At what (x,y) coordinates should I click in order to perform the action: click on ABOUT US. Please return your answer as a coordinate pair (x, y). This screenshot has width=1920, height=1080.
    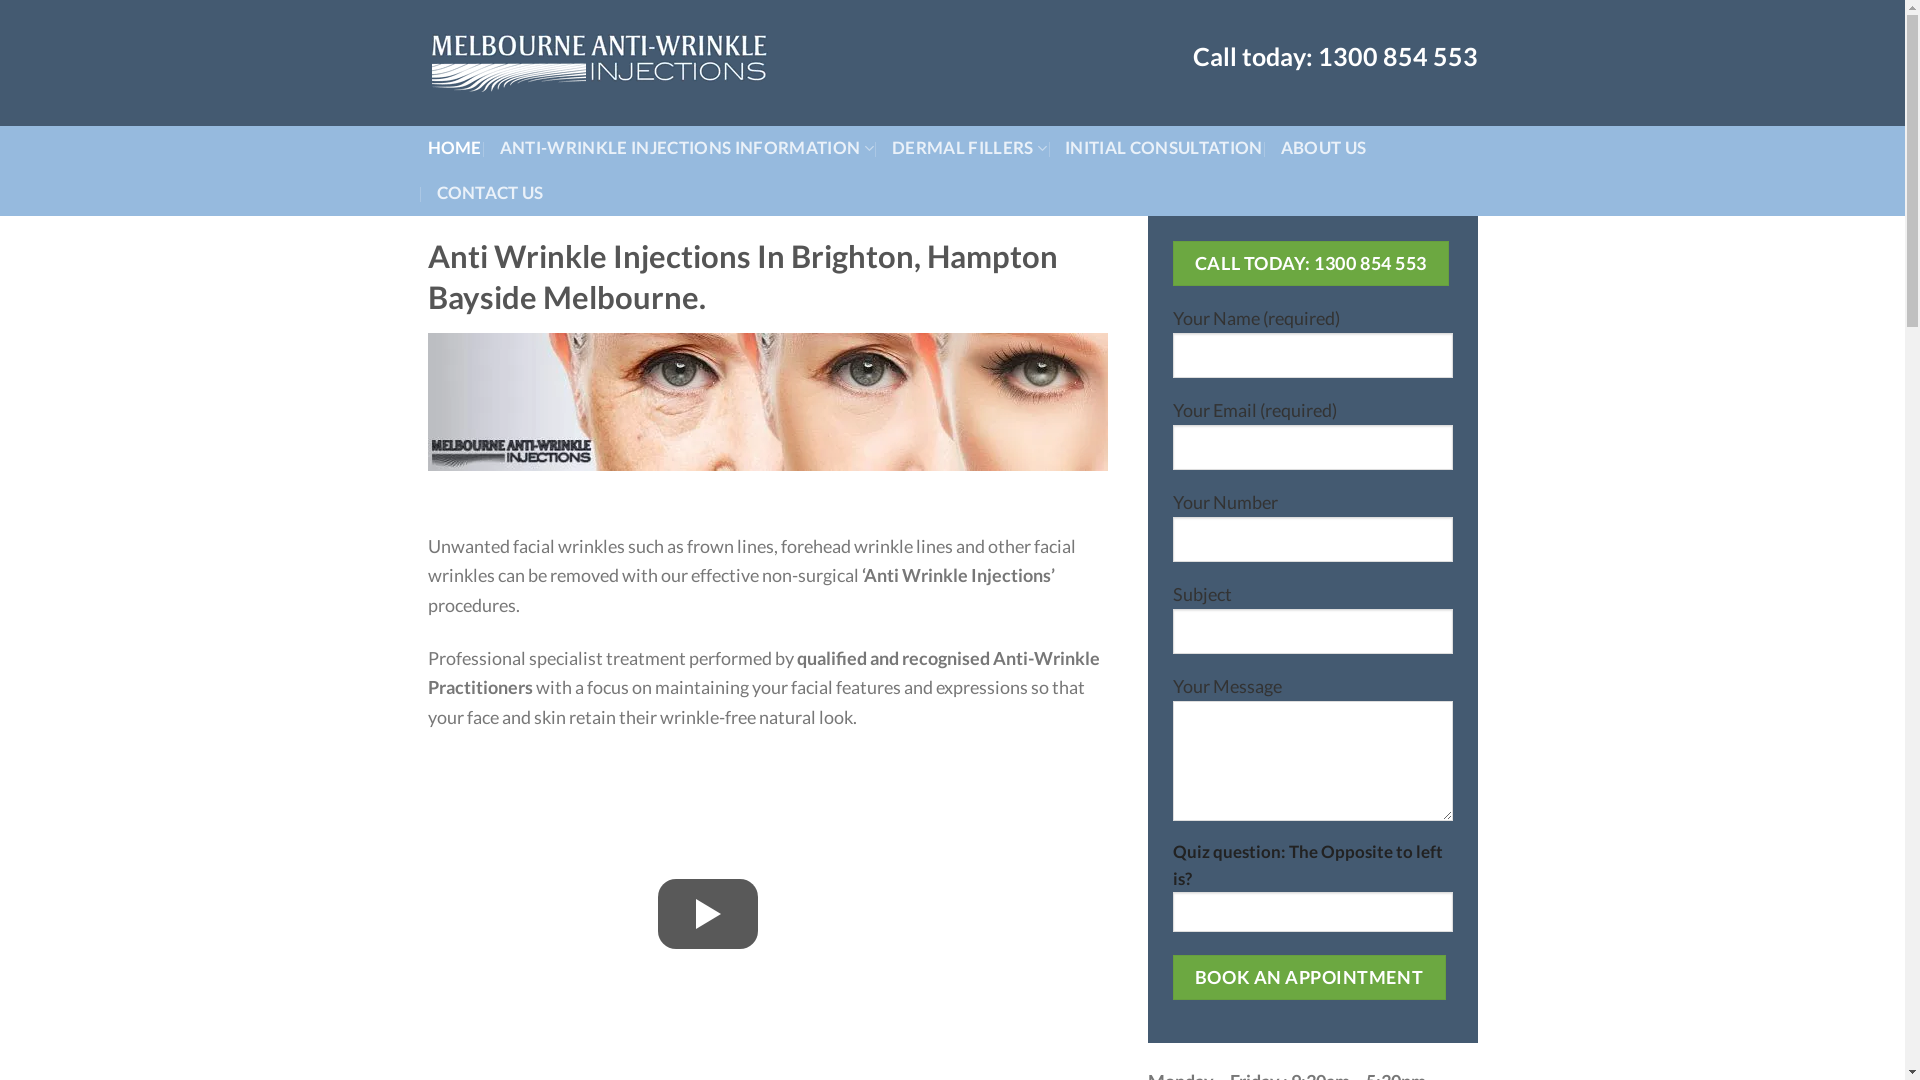
    Looking at the image, I should click on (1324, 148).